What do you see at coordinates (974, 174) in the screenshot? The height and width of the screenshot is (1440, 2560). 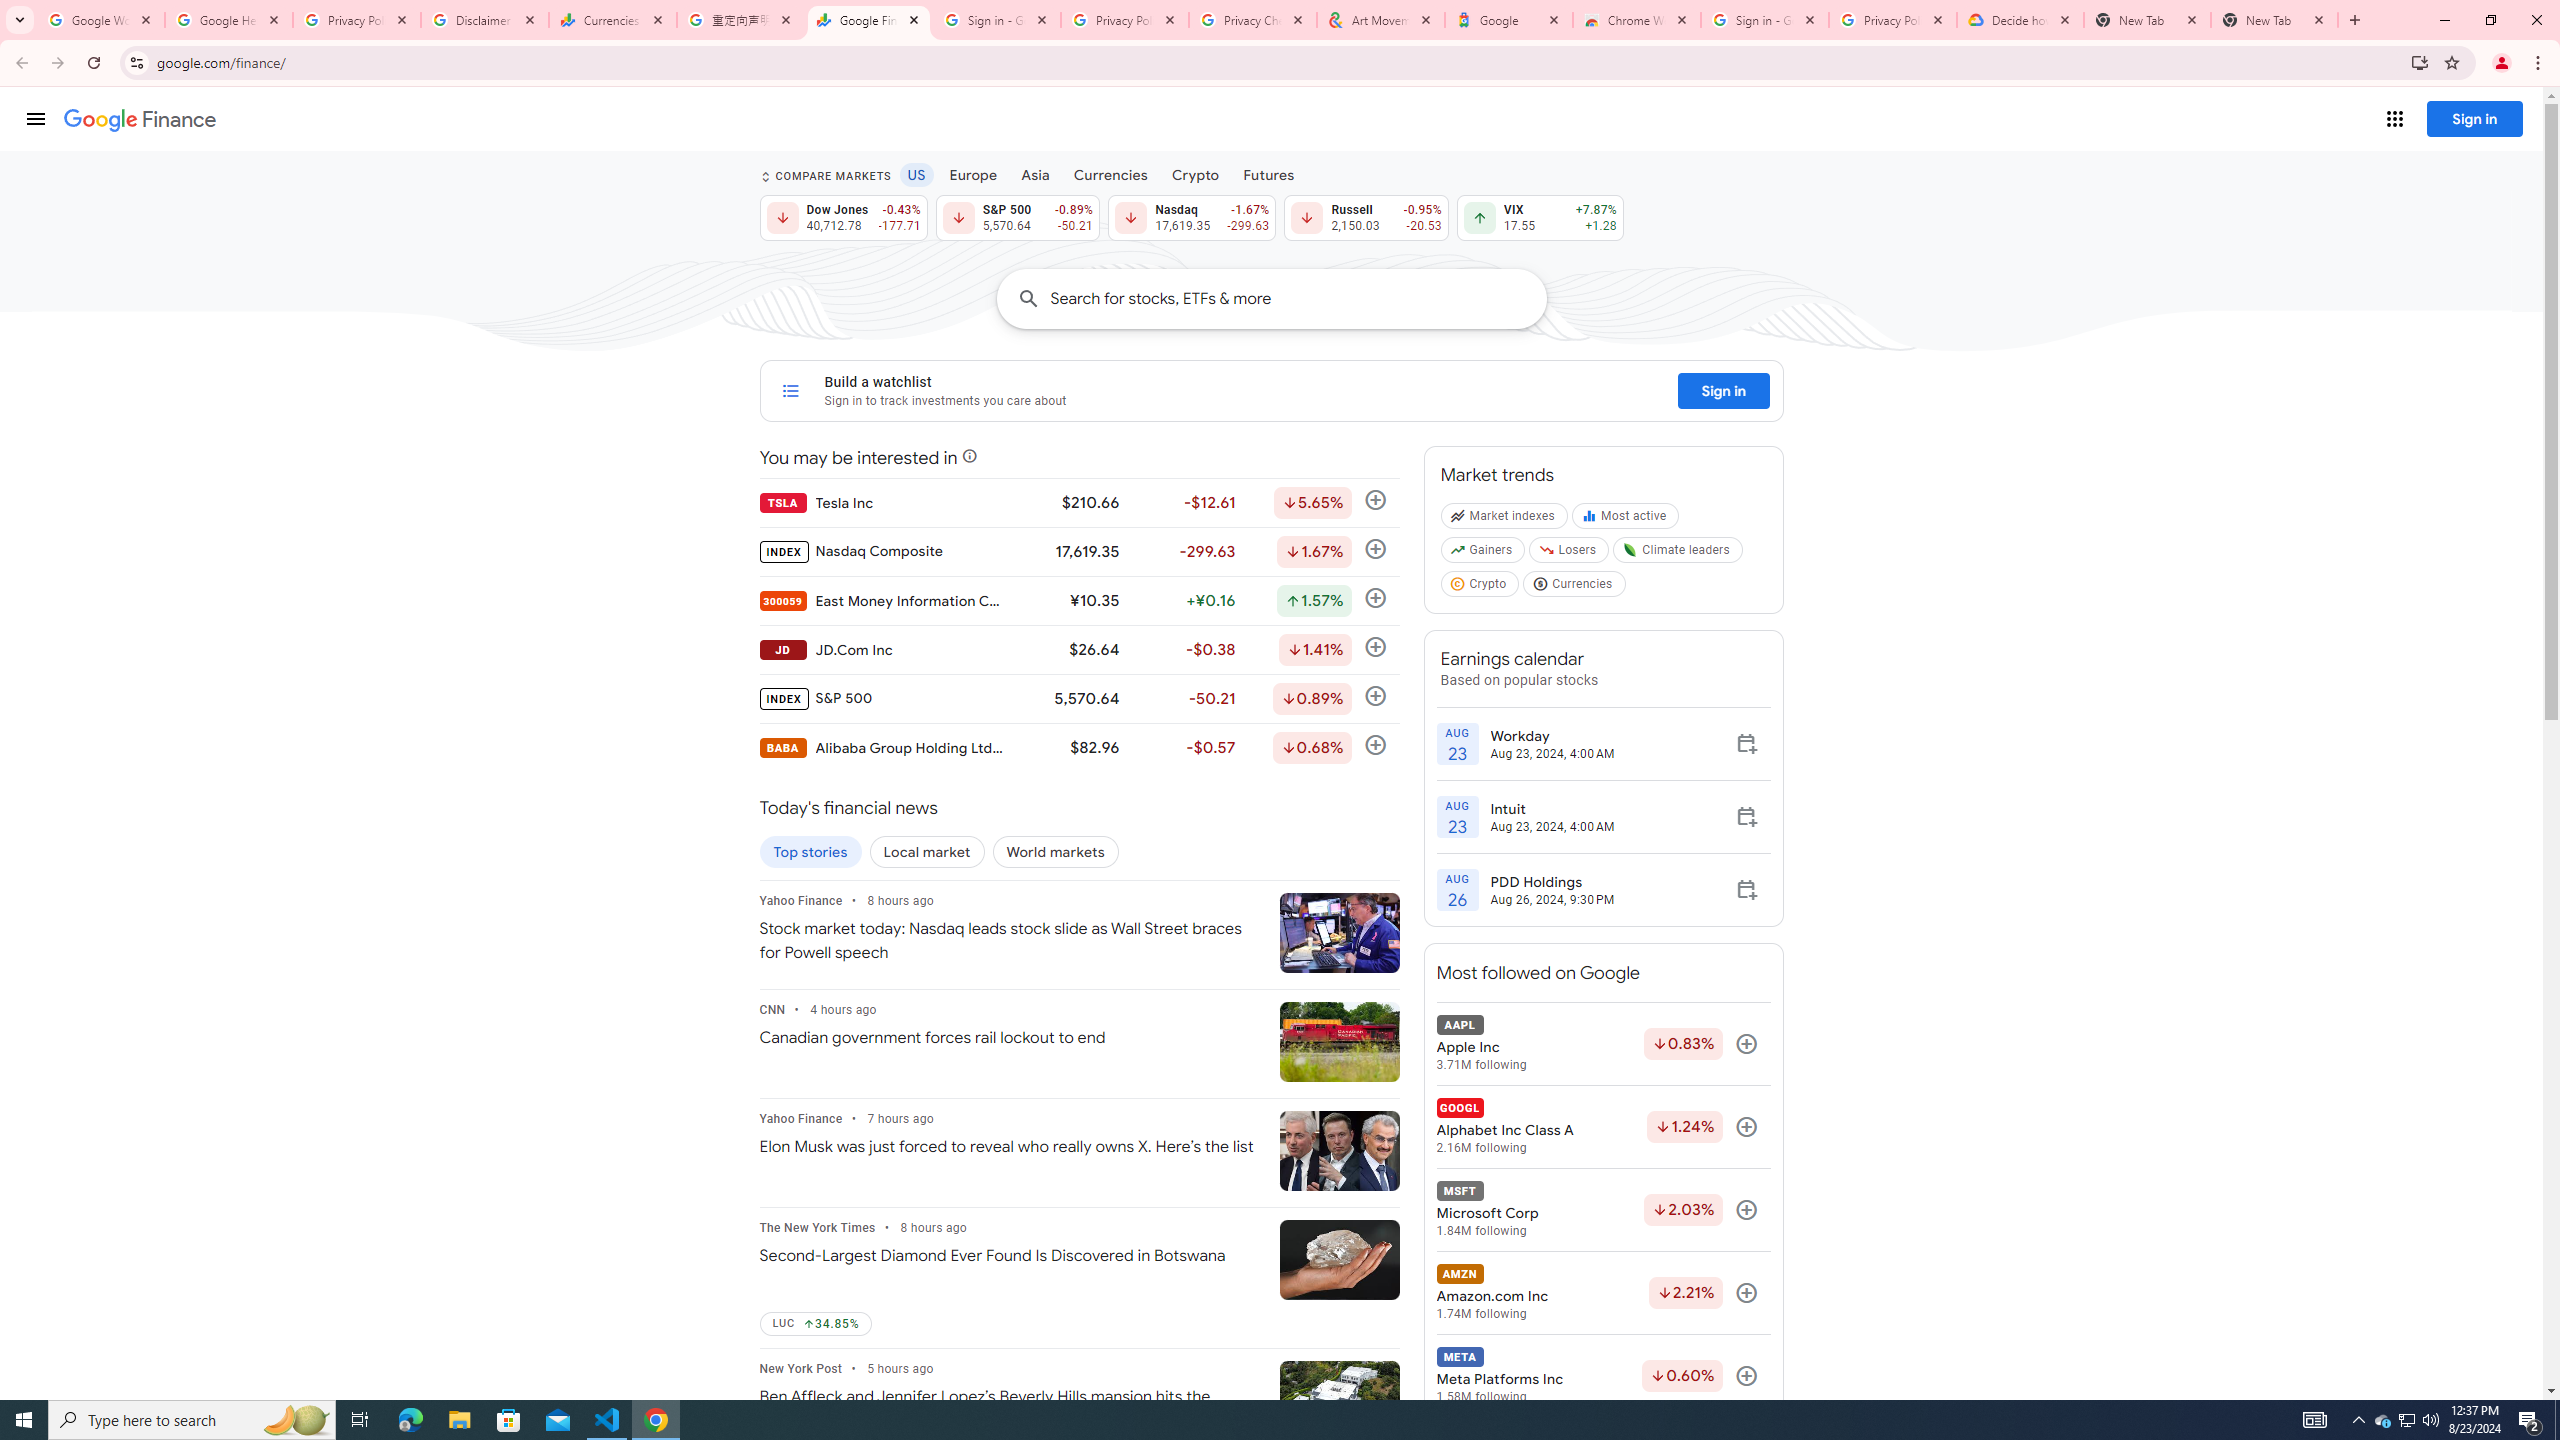 I see `Europe` at bounding box center [974, 174].